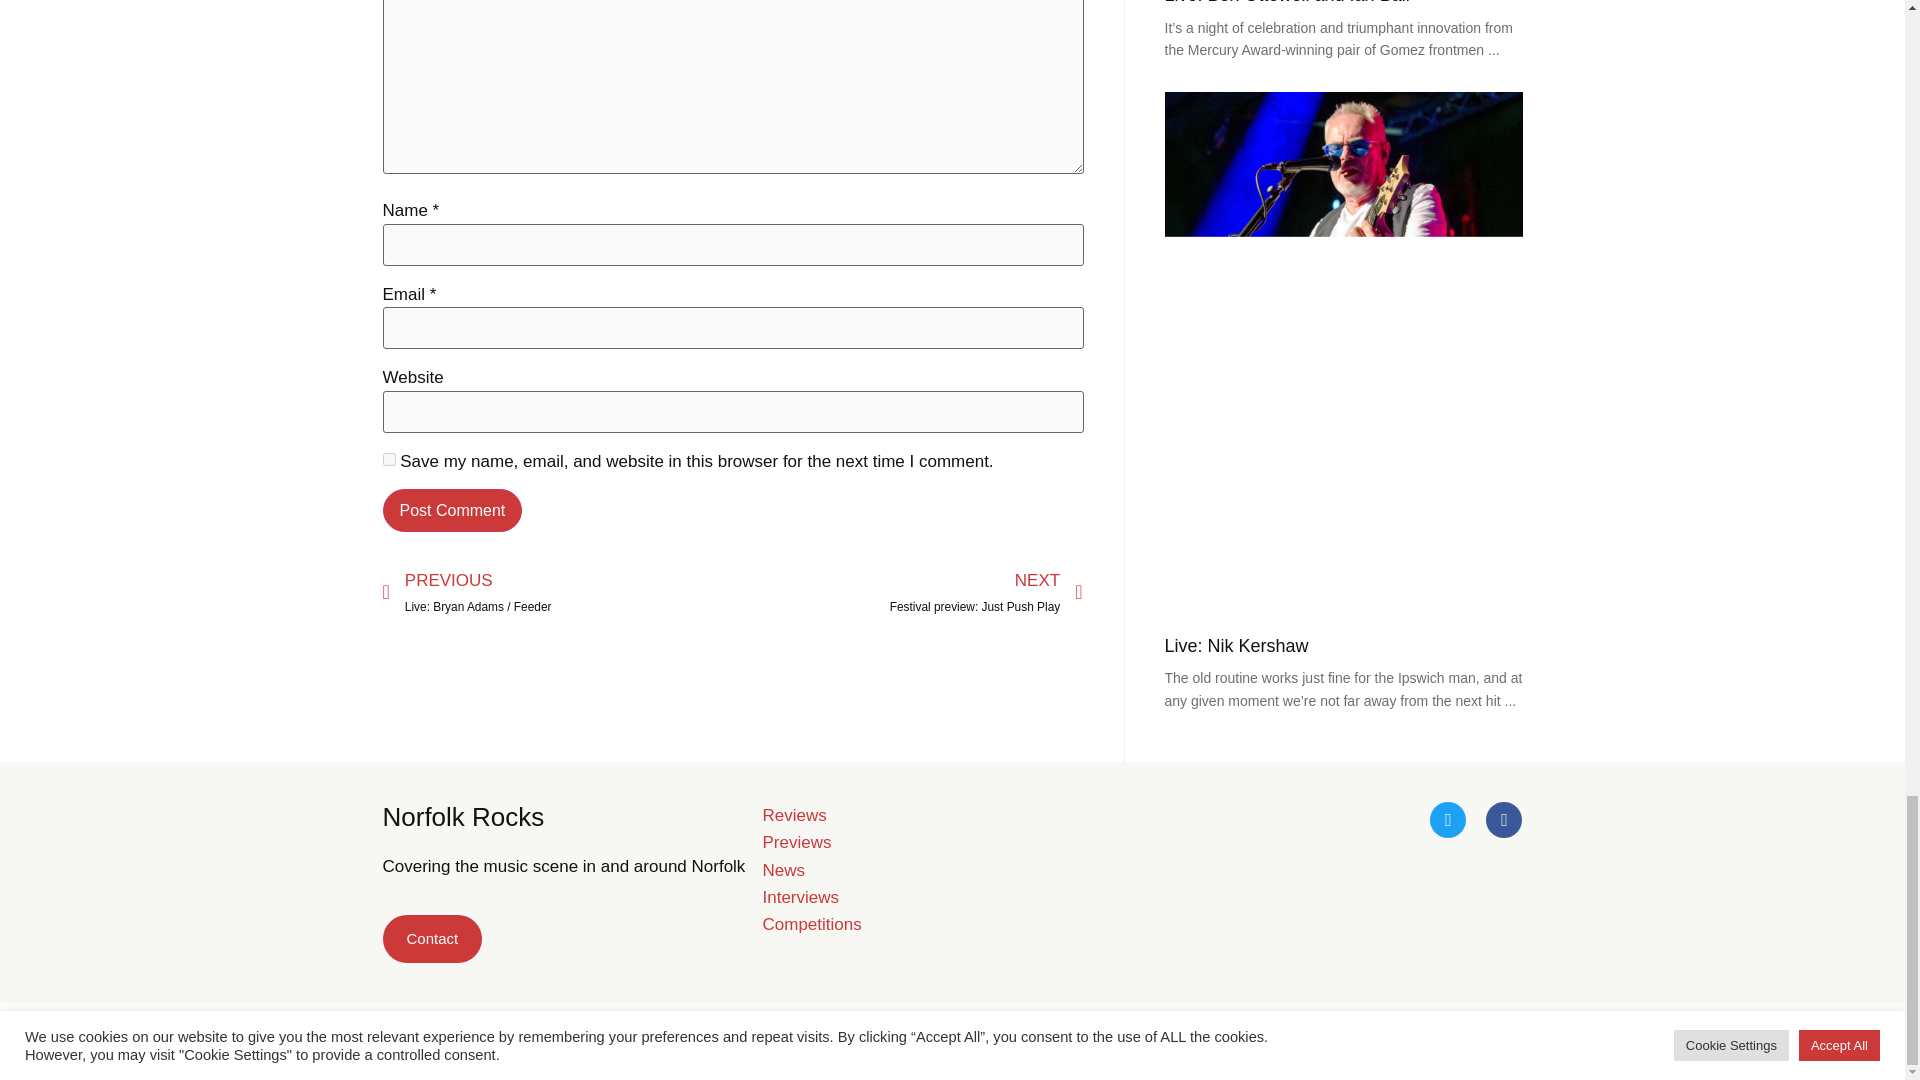  What do you see at coordinates (452, 511) in the screenshot?
I see `Post Comment` at bounding box center [452, 511].